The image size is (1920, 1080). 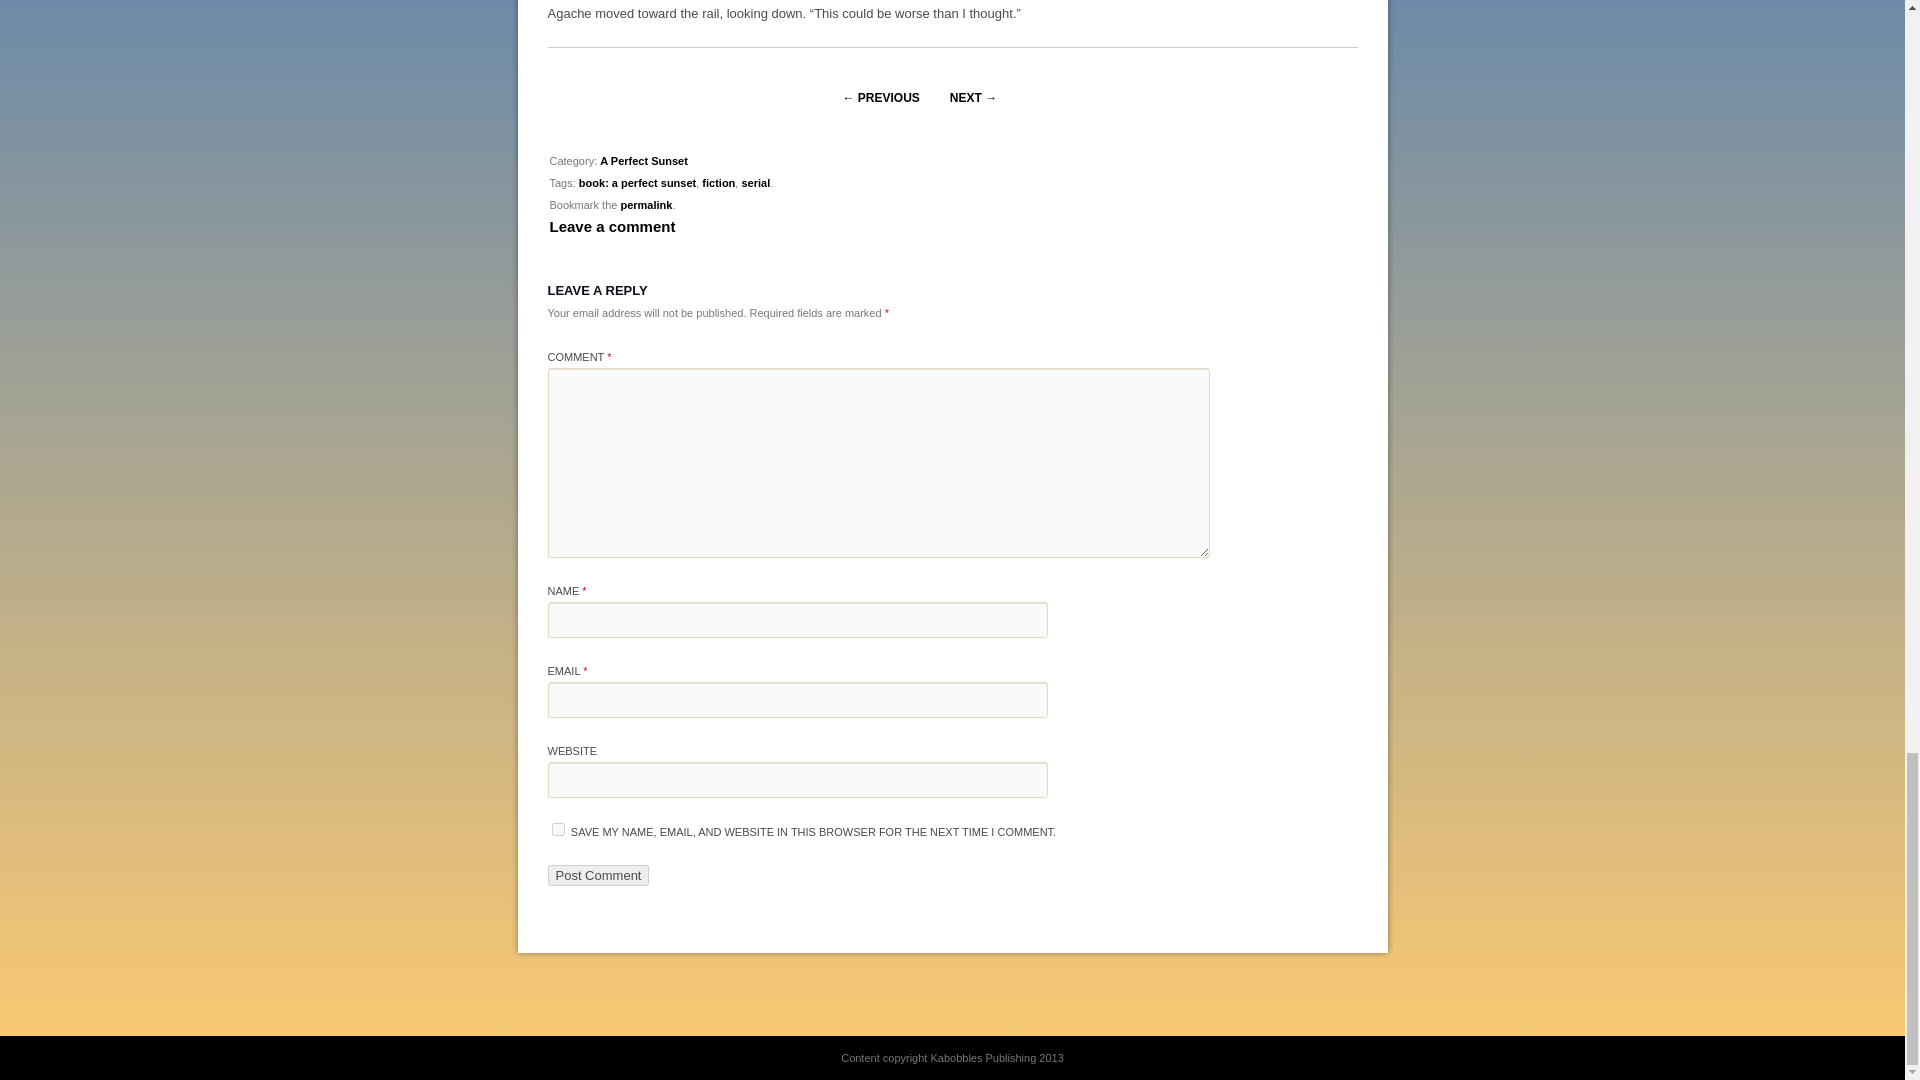 I want to click on permalink, so click(x=646, y=204).